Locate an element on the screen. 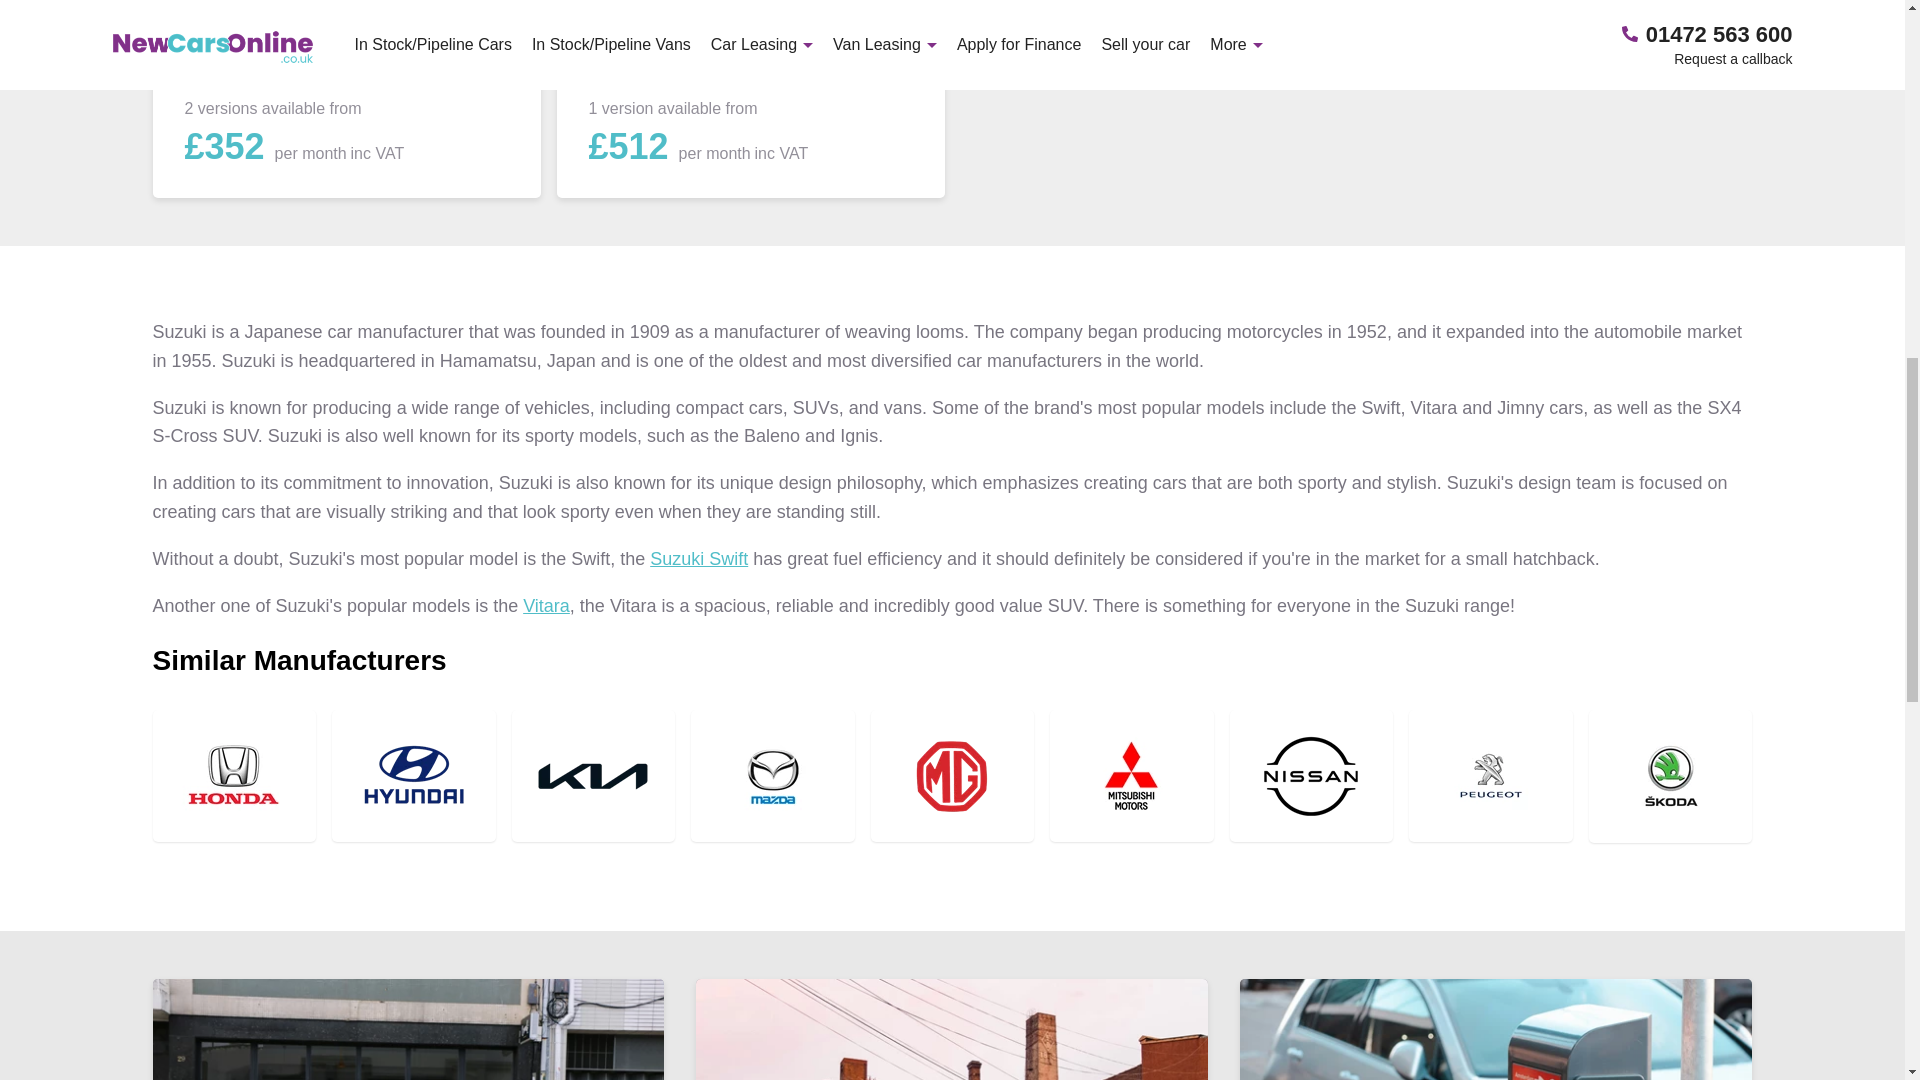 The image size is (1920, 1080). Skoda is located at coordinates (1670, 776).